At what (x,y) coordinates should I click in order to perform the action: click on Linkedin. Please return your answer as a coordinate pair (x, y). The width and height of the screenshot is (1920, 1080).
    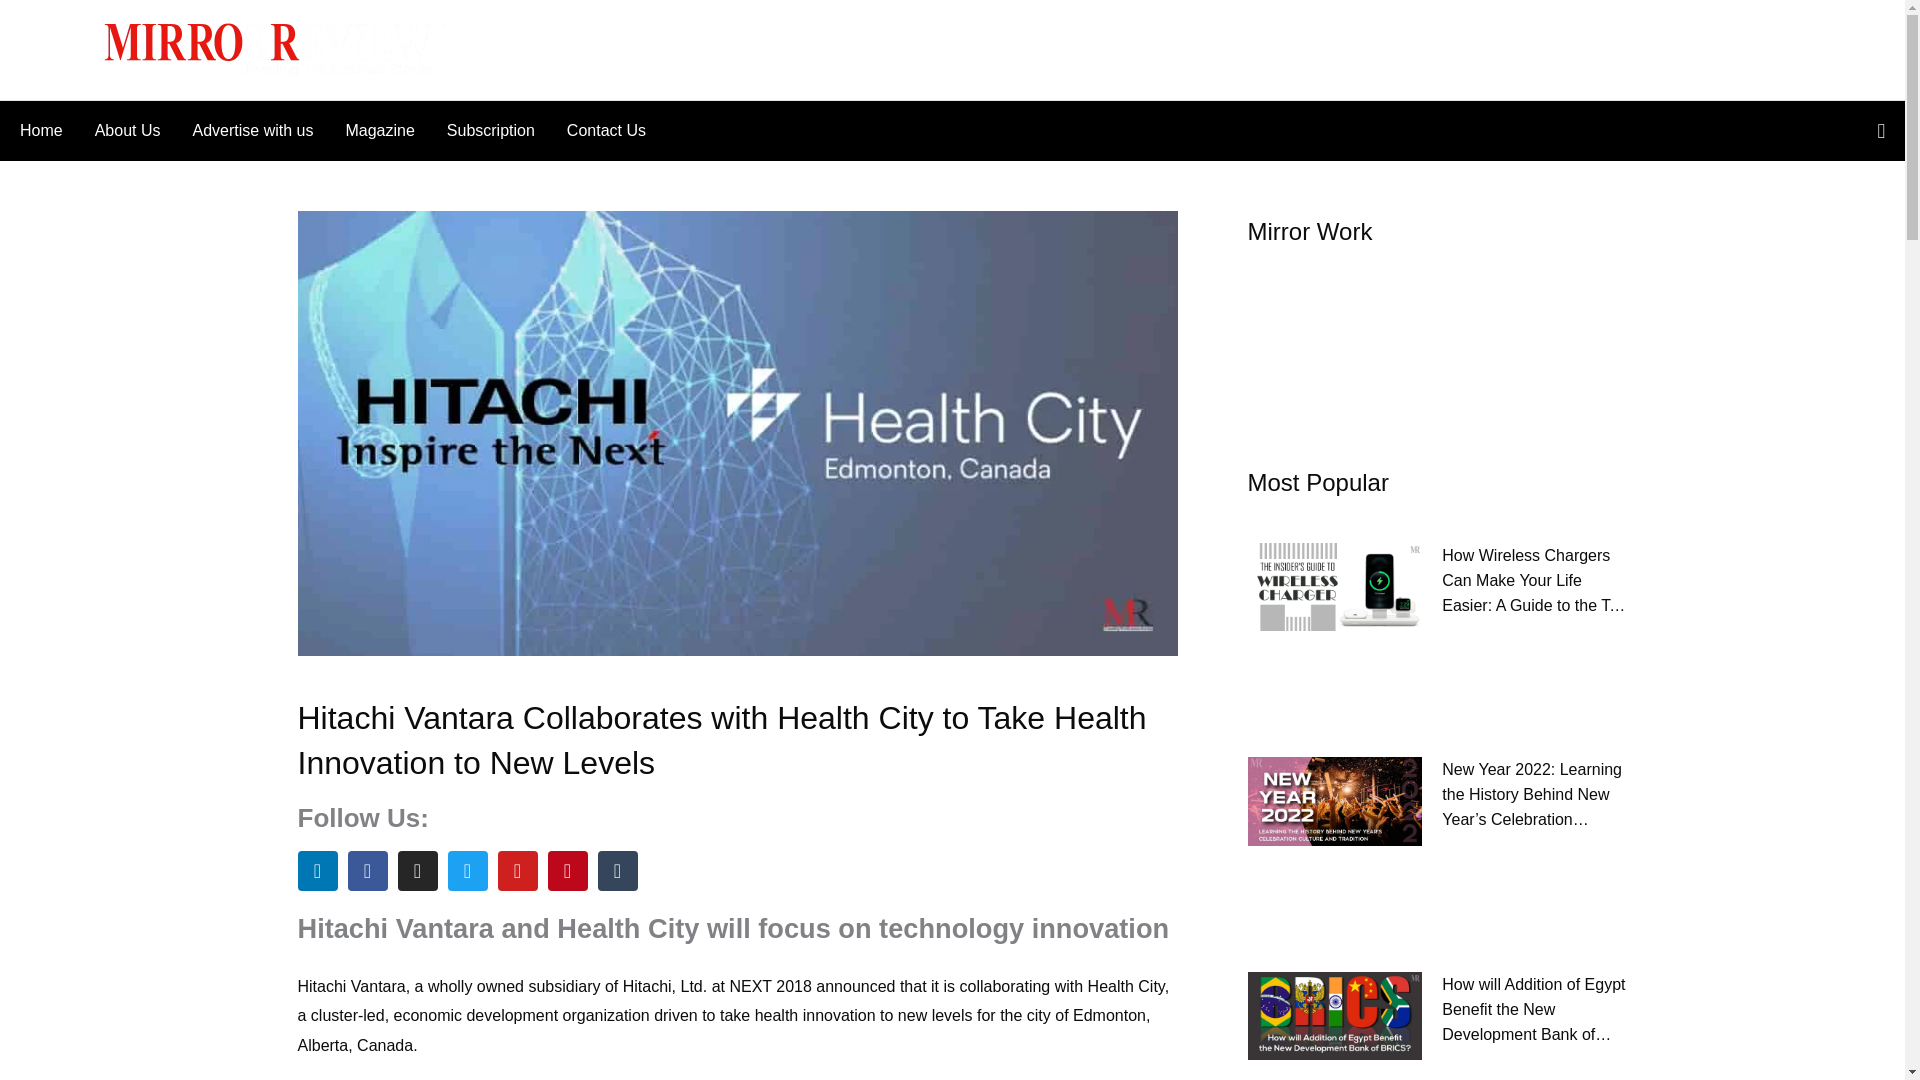
    Looking at the image, I should click on (317, 871).